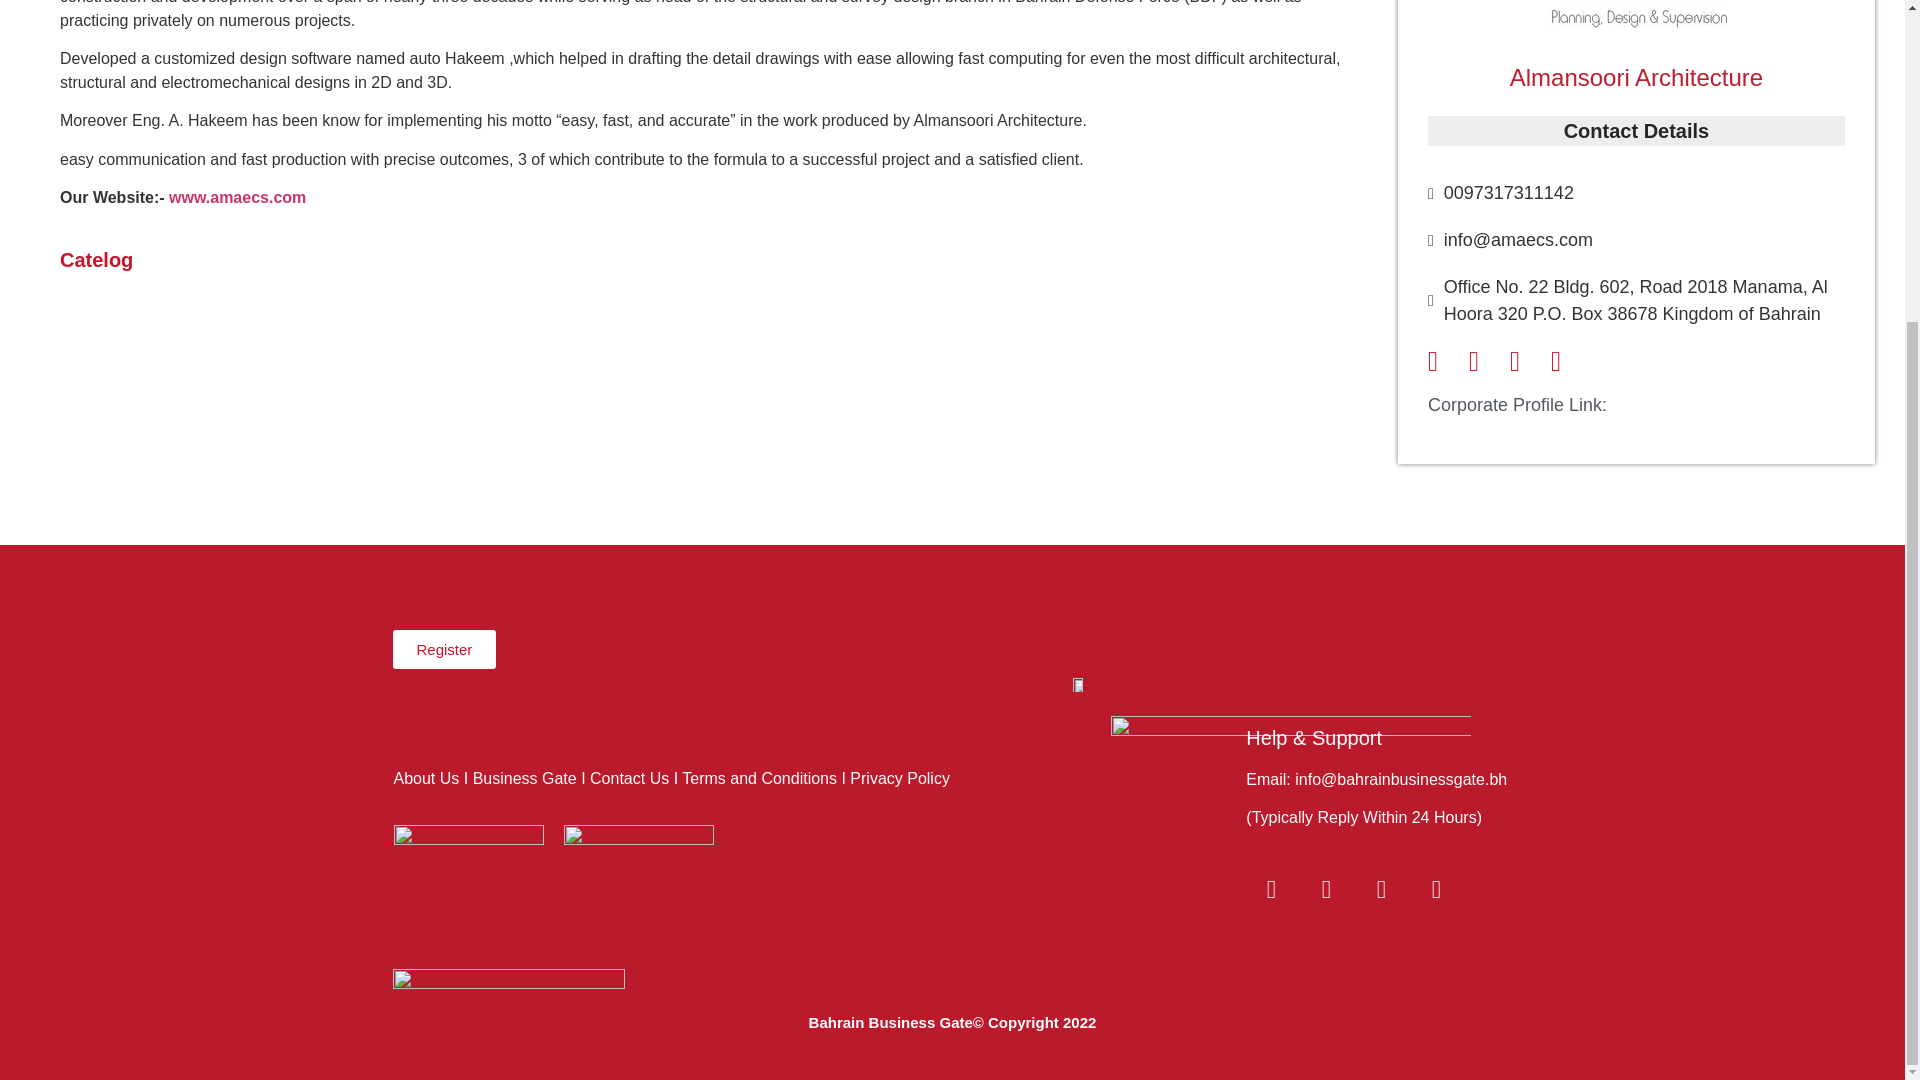 This screenshot has height=1080, width=1920. I want to click on Register, so click(443, 648).